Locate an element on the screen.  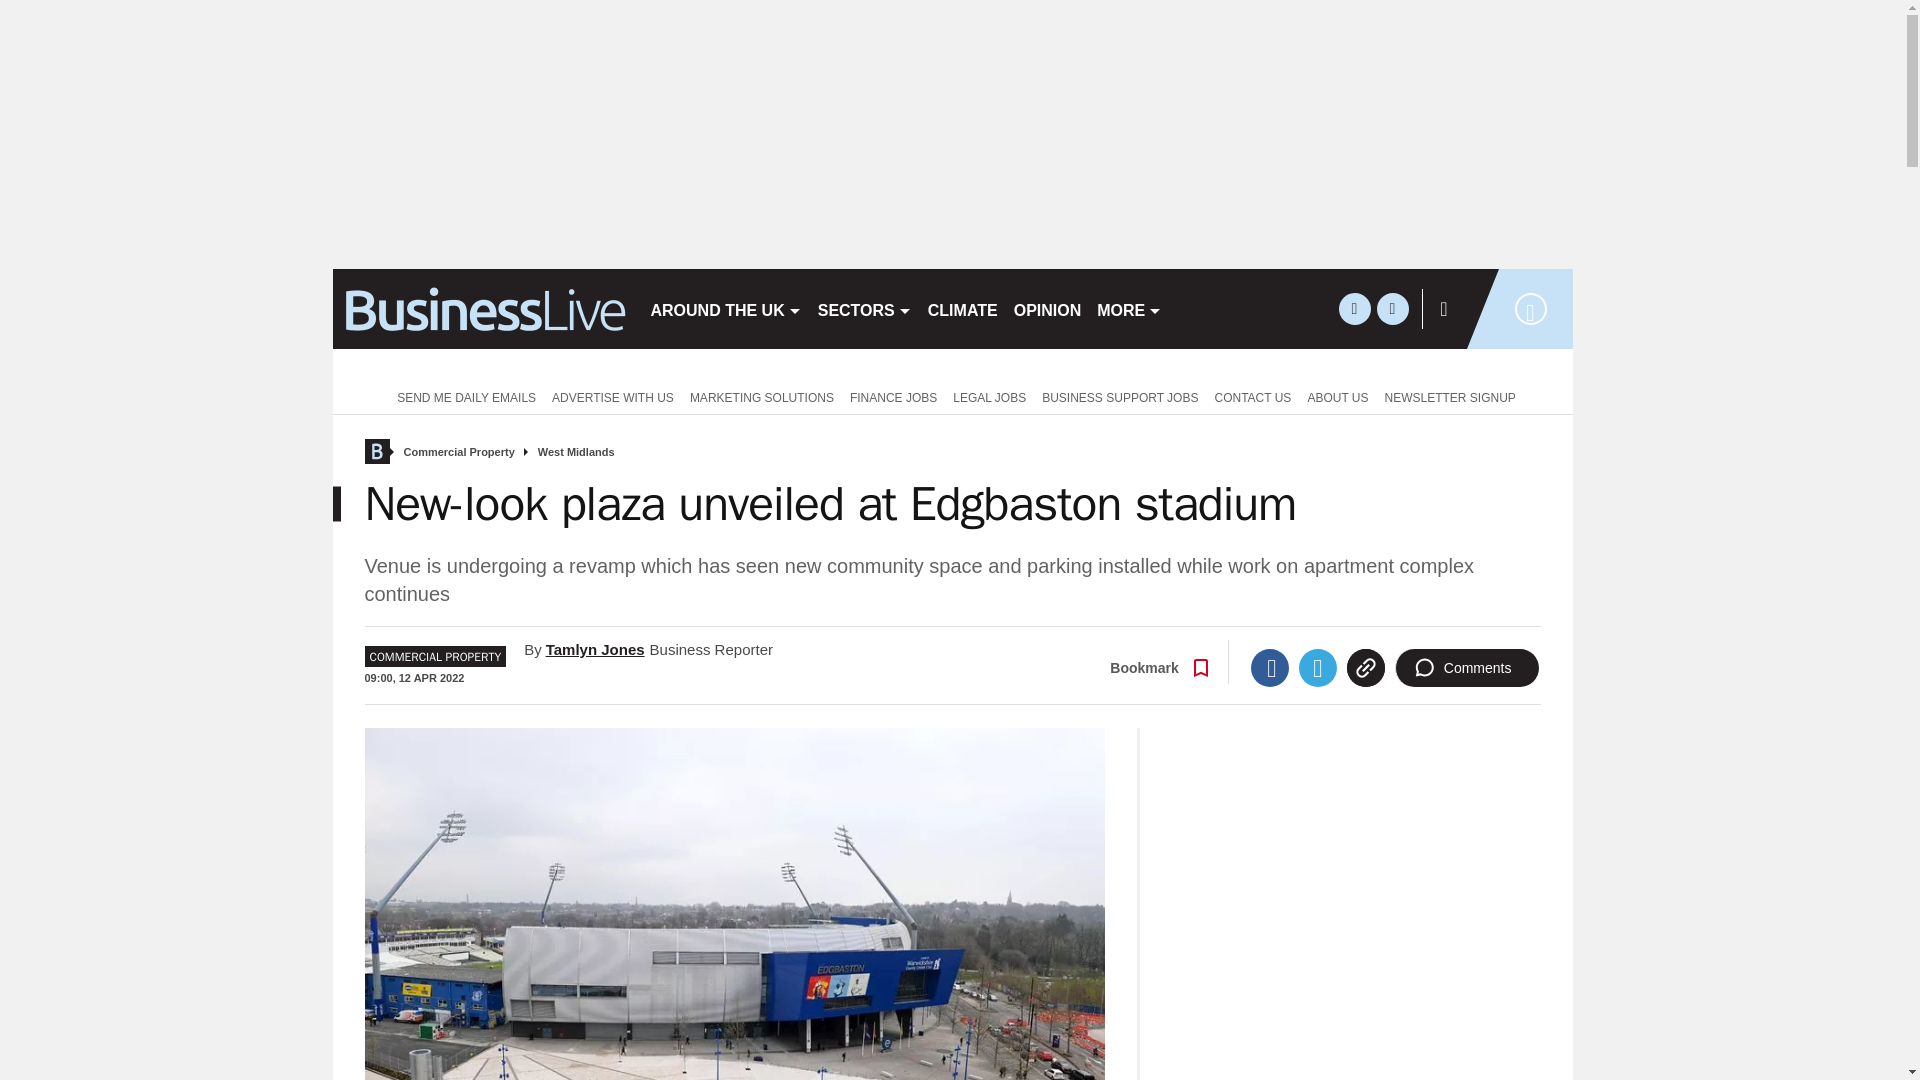
SEND ME DAILY EMAILS is located at coordinates (462, 396).